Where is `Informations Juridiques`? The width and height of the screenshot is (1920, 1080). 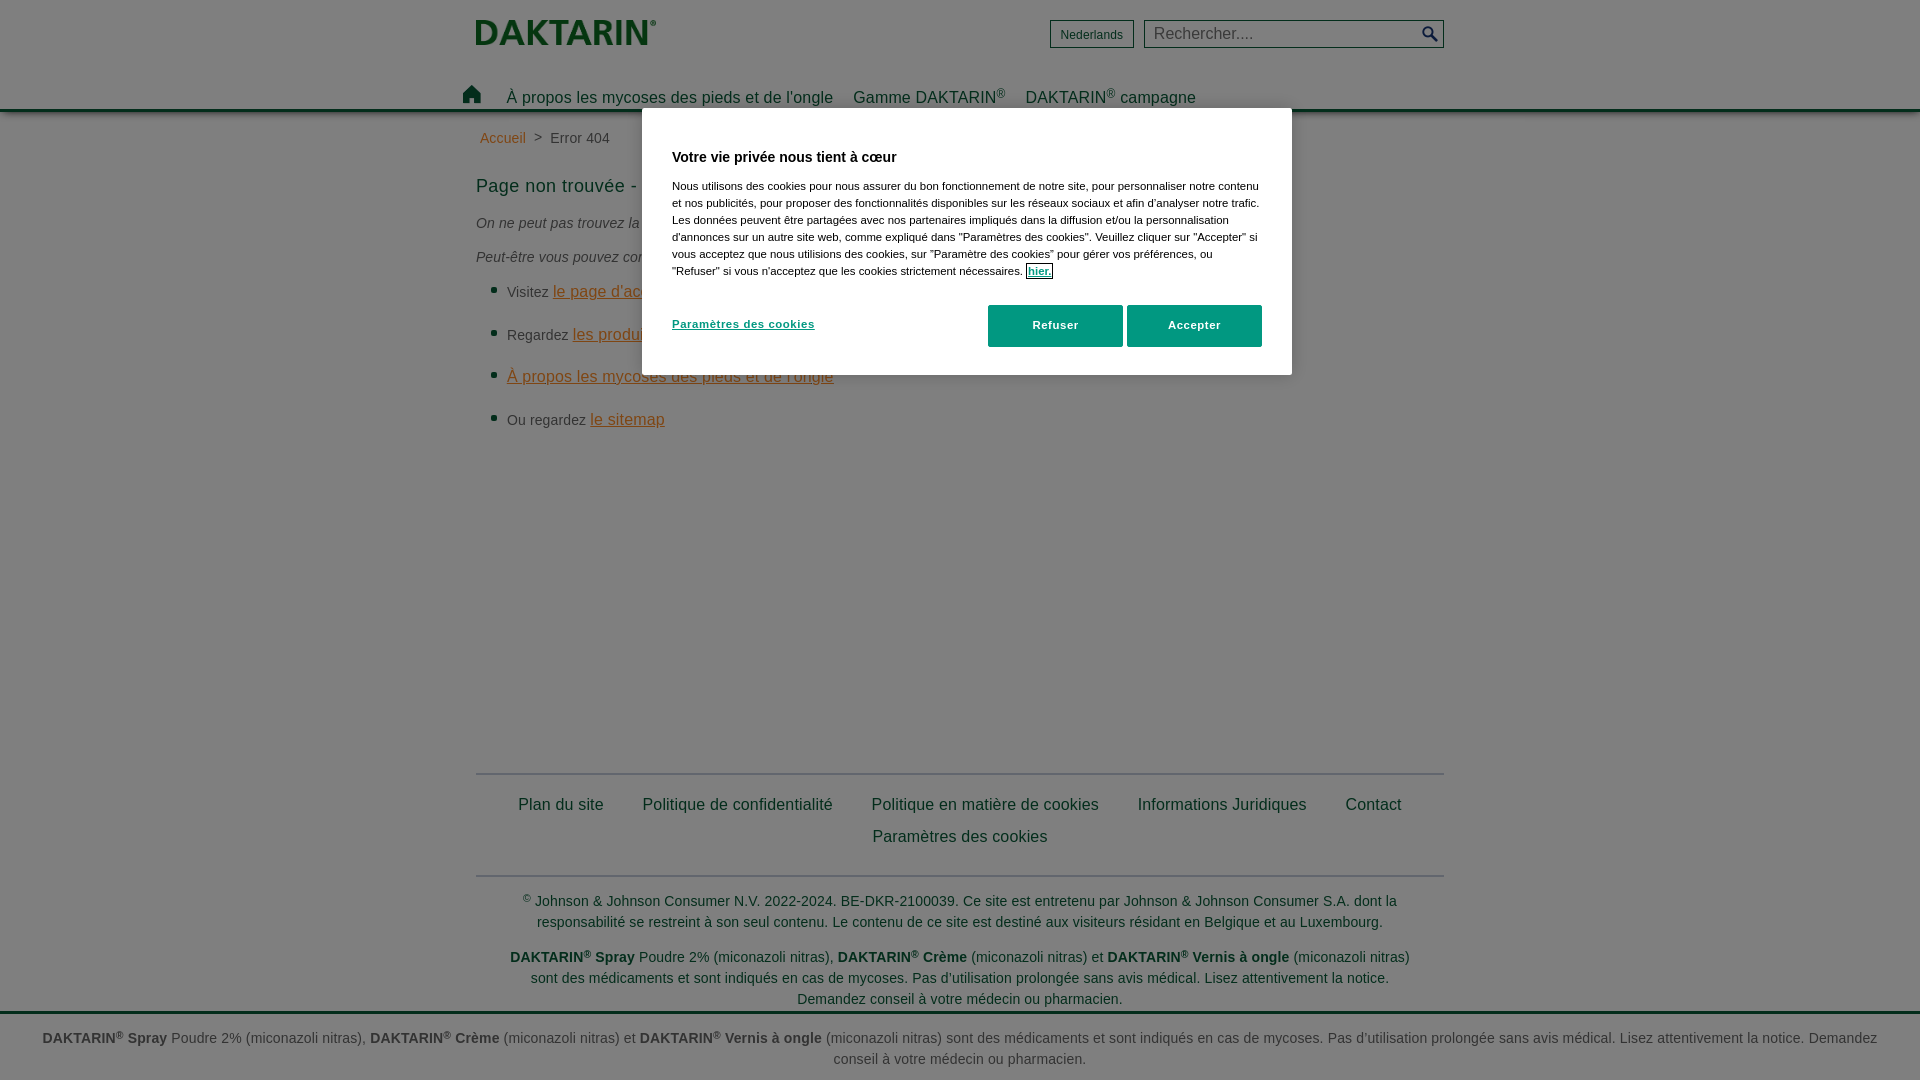
Informations Juridiques is located at coordinates (1222, 804).